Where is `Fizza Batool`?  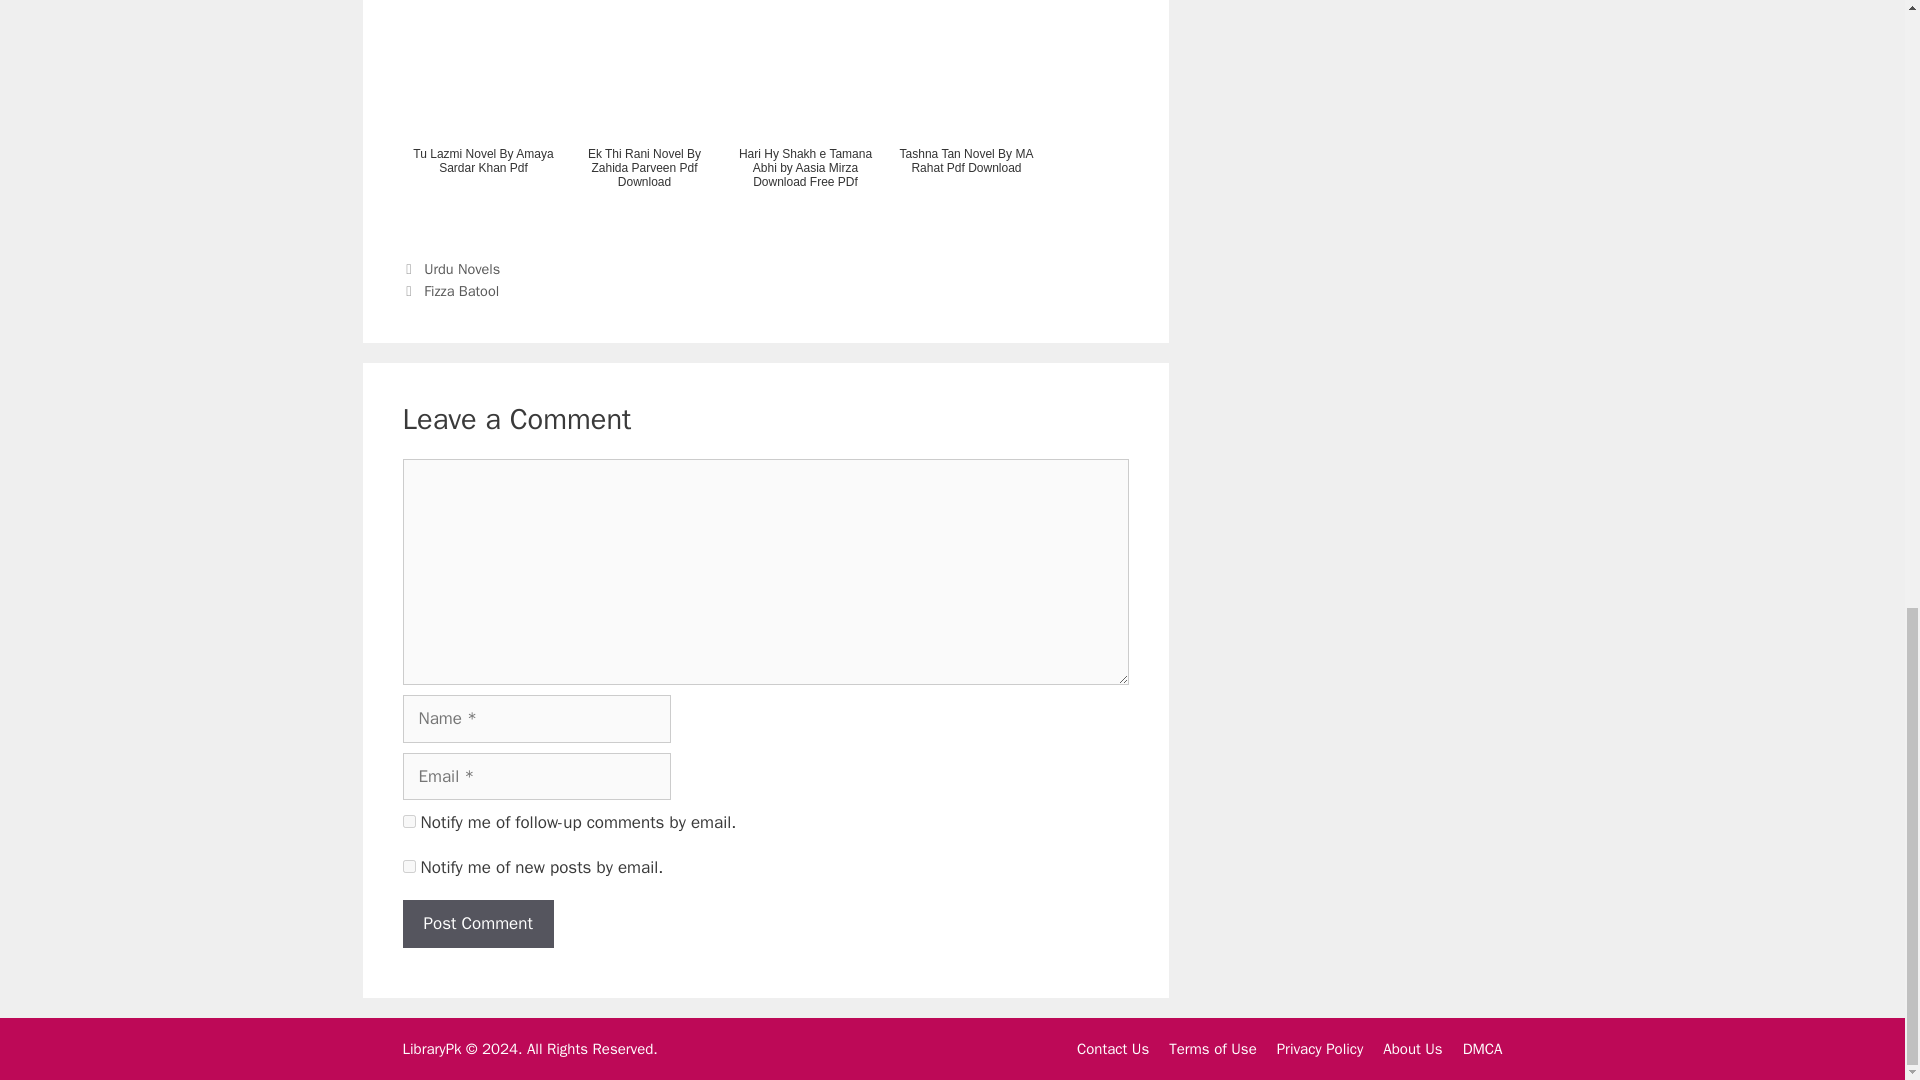
Fizza Batool is located at coordinates (462, 290).